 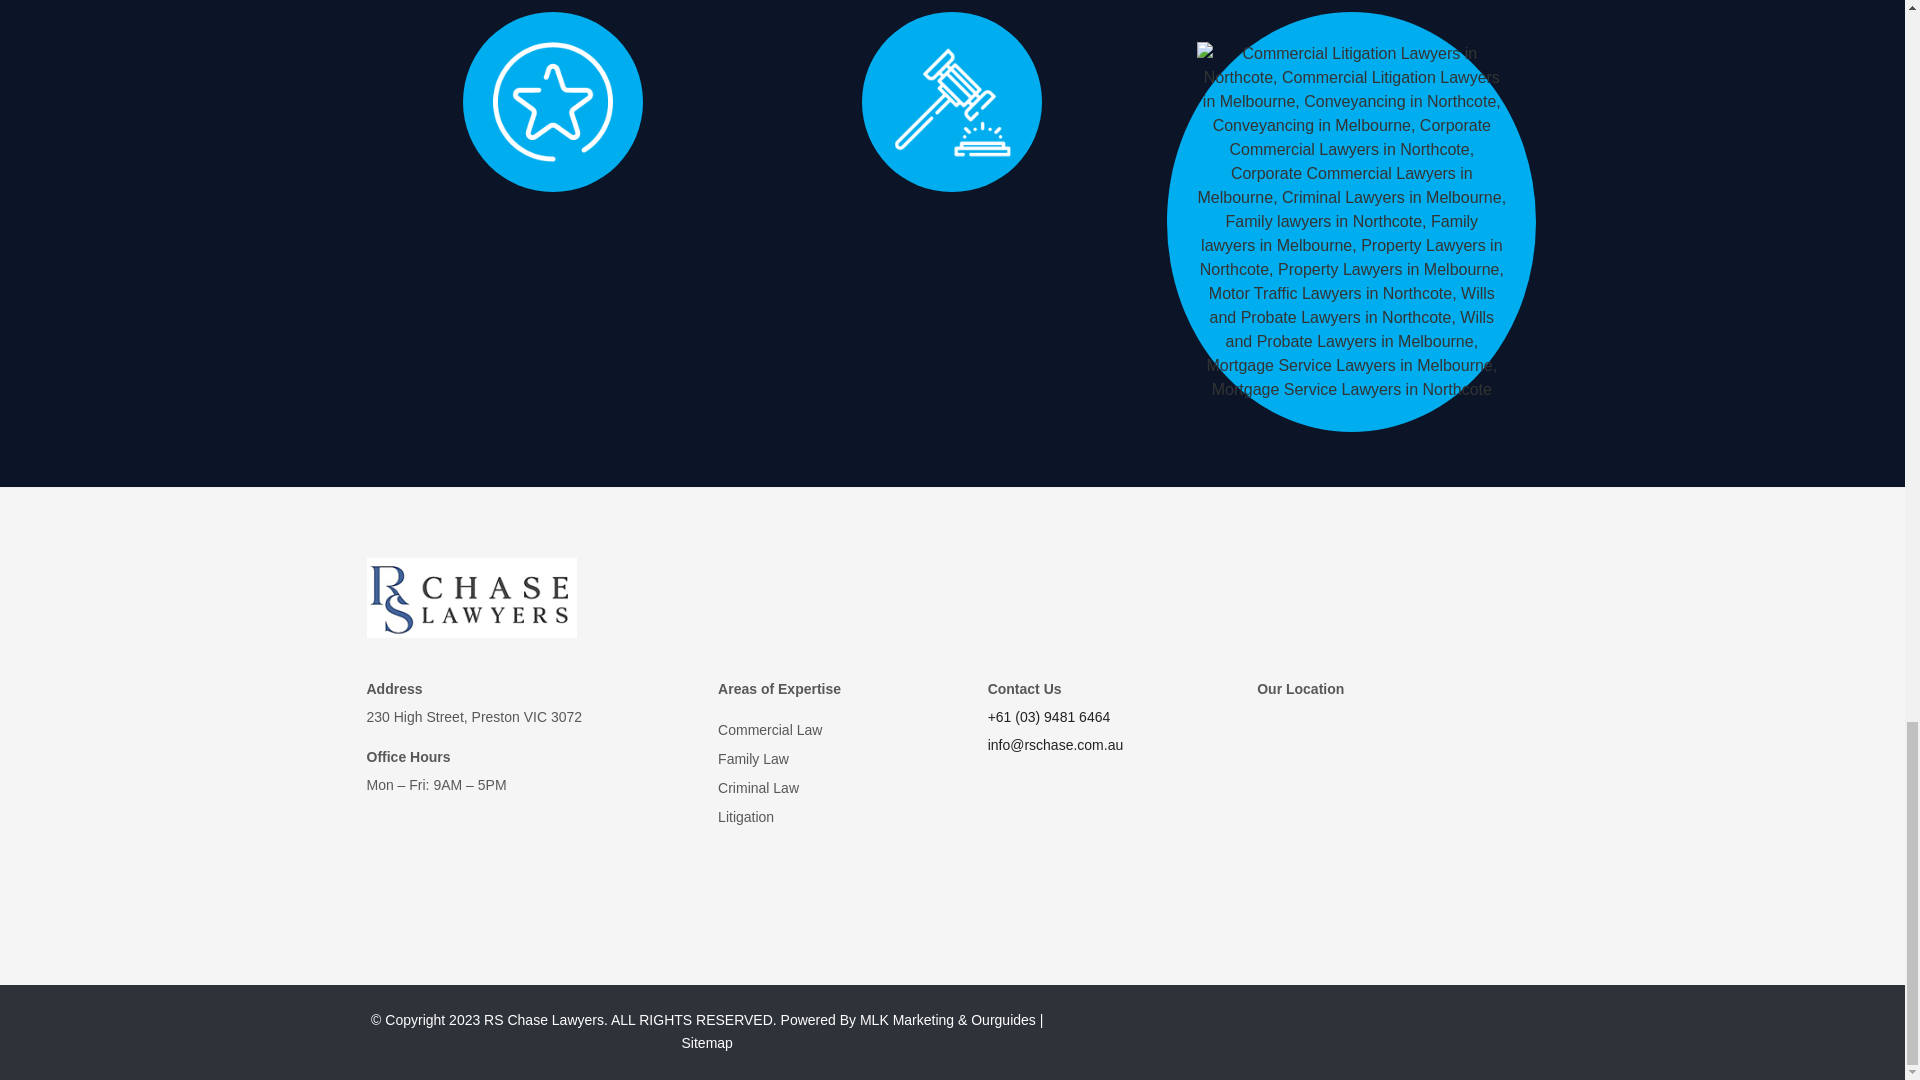 What do you see at coordinates (952, 102) in the screenshot?
I see `law` at bounding box center [952, 102].